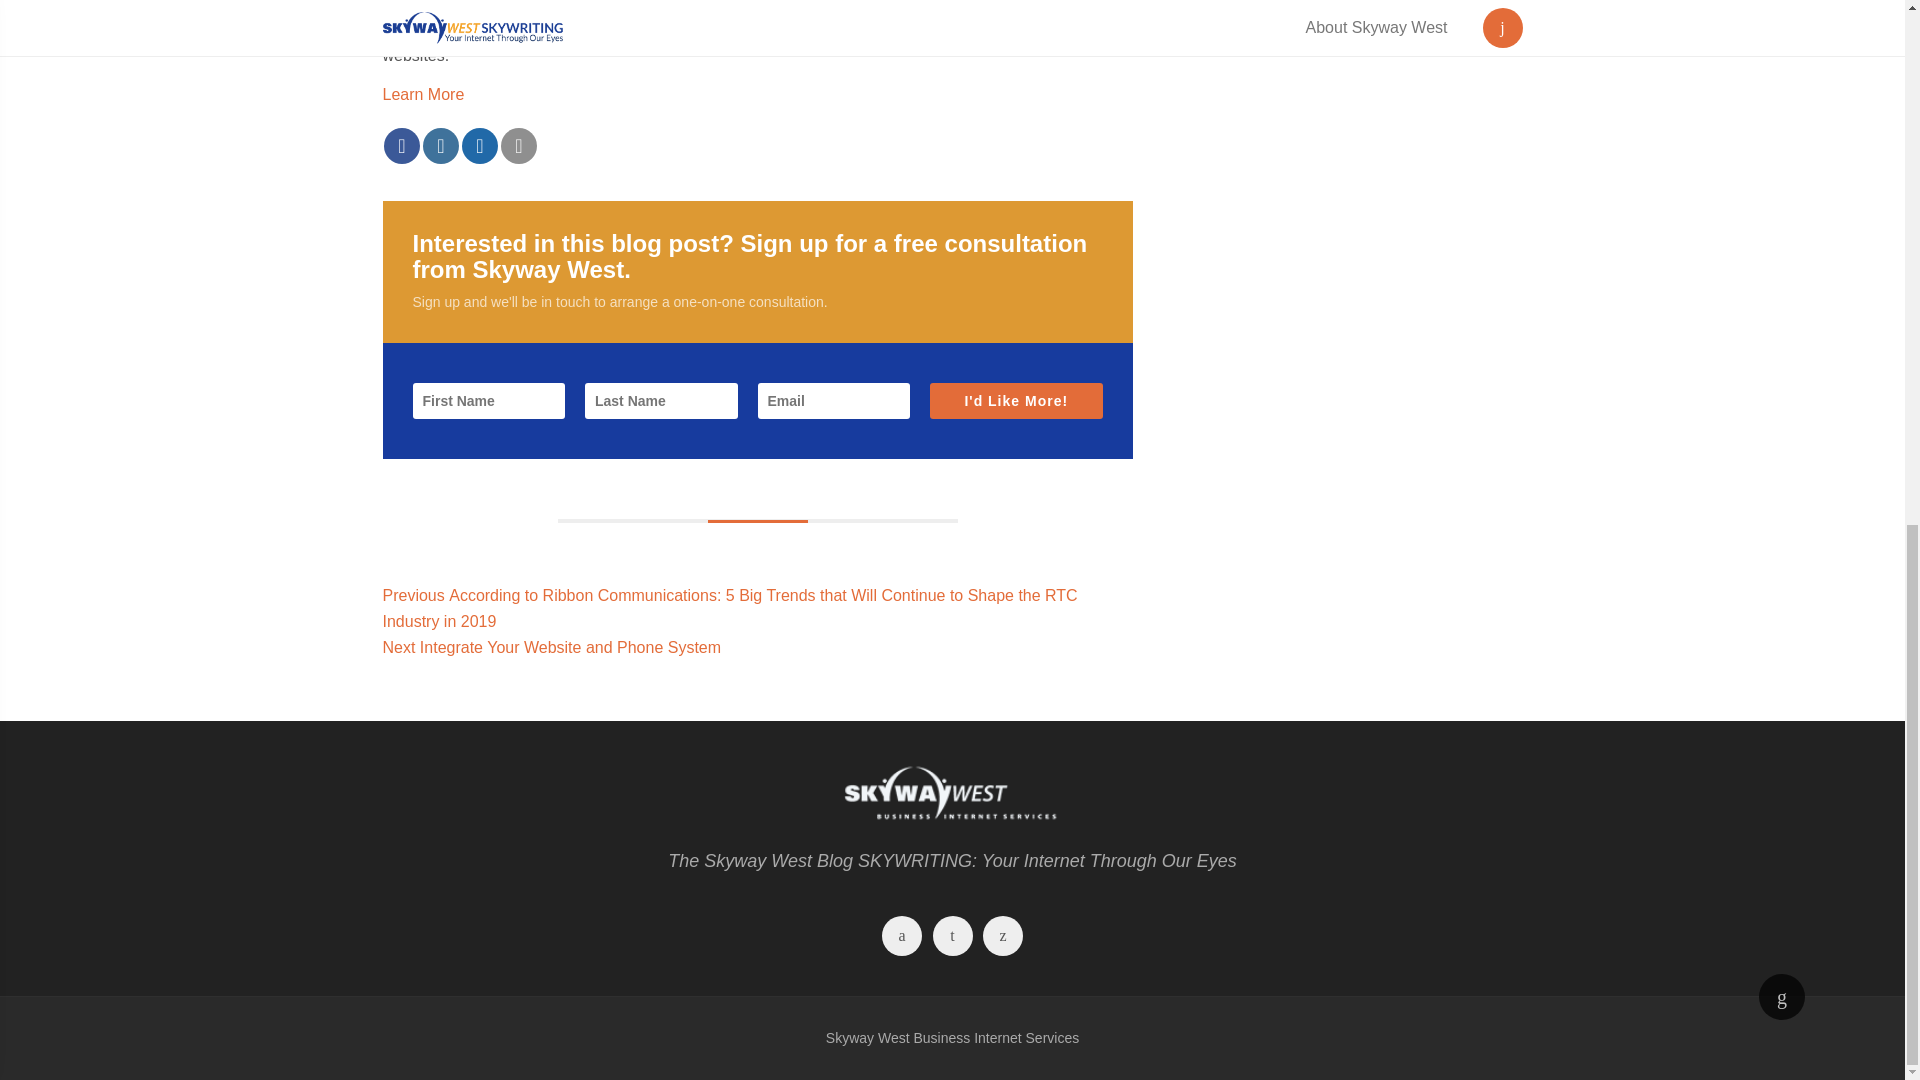 Image resolution: width=1920 pixels, height=1080 pixels. I want to click on To top, so click(552, 647).